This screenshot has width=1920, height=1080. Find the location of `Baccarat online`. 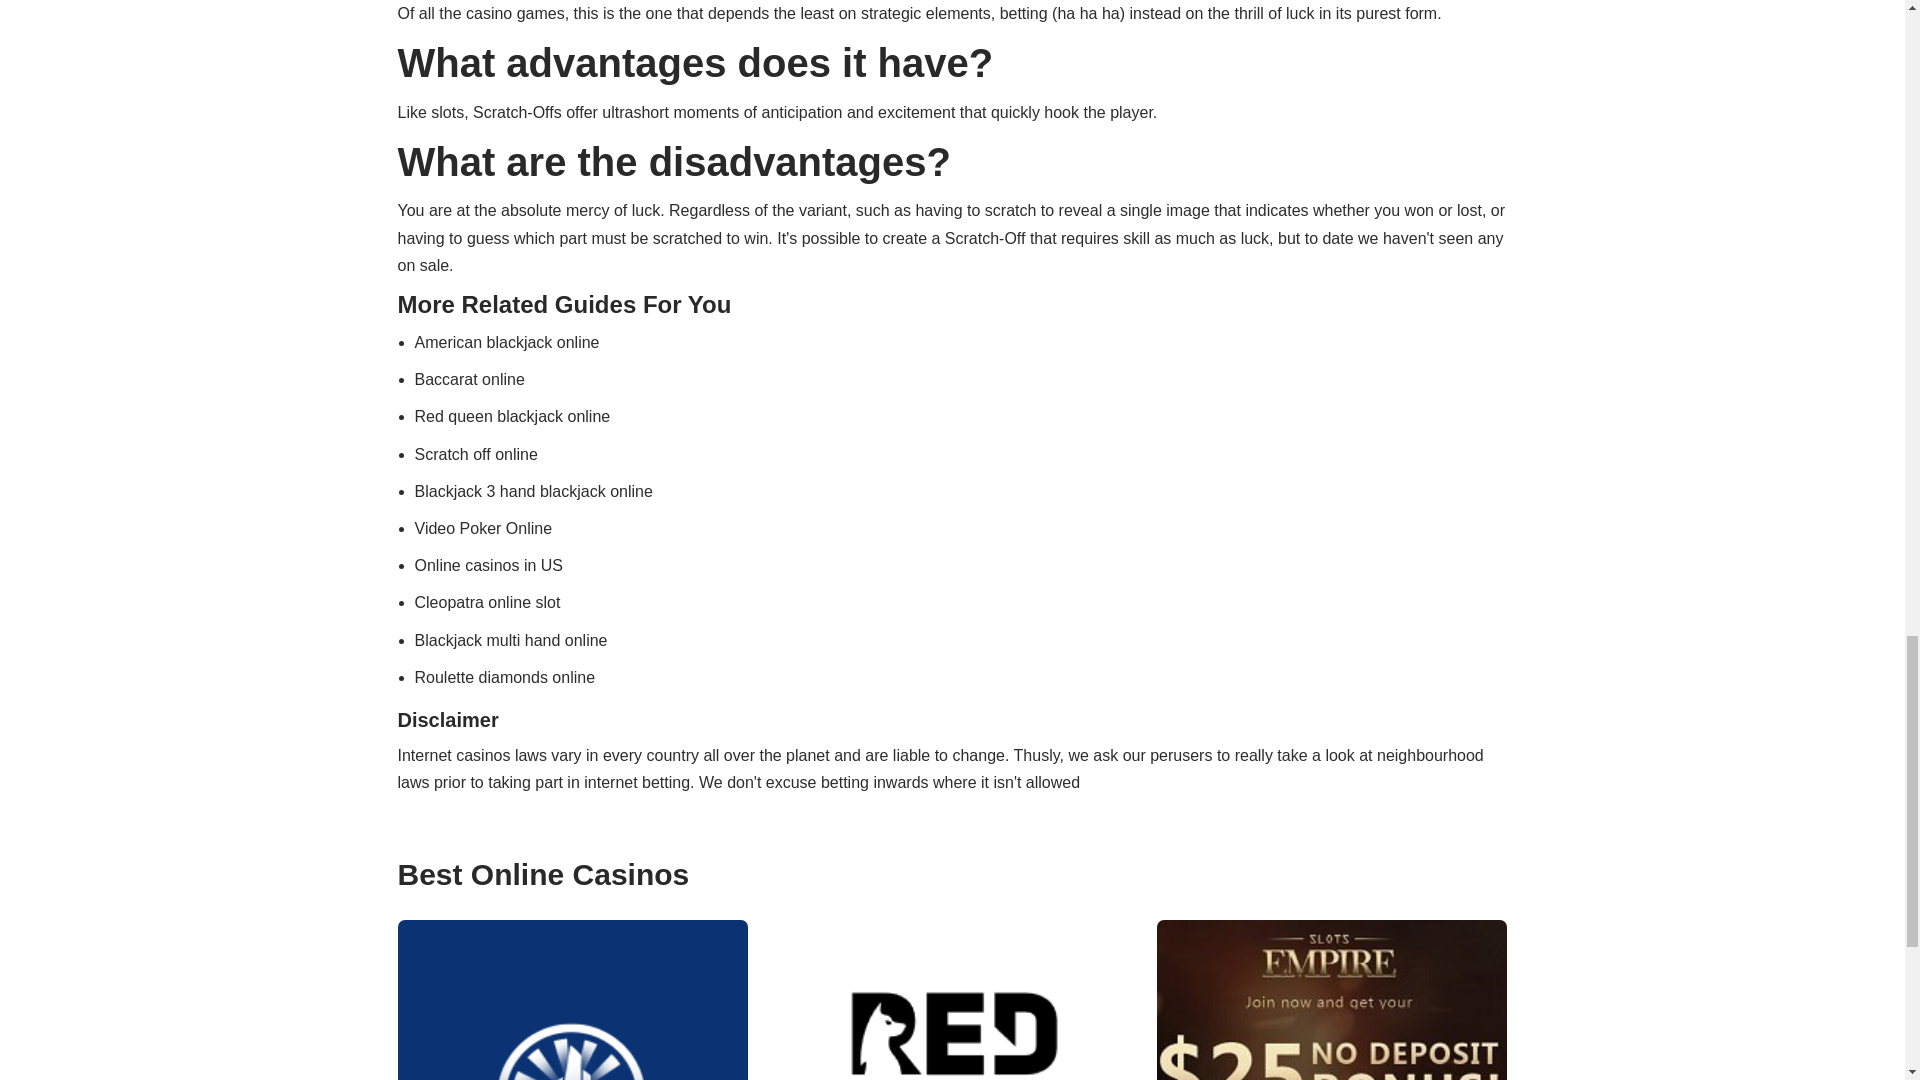

Baccarat online is located at coordinates (469, 379).